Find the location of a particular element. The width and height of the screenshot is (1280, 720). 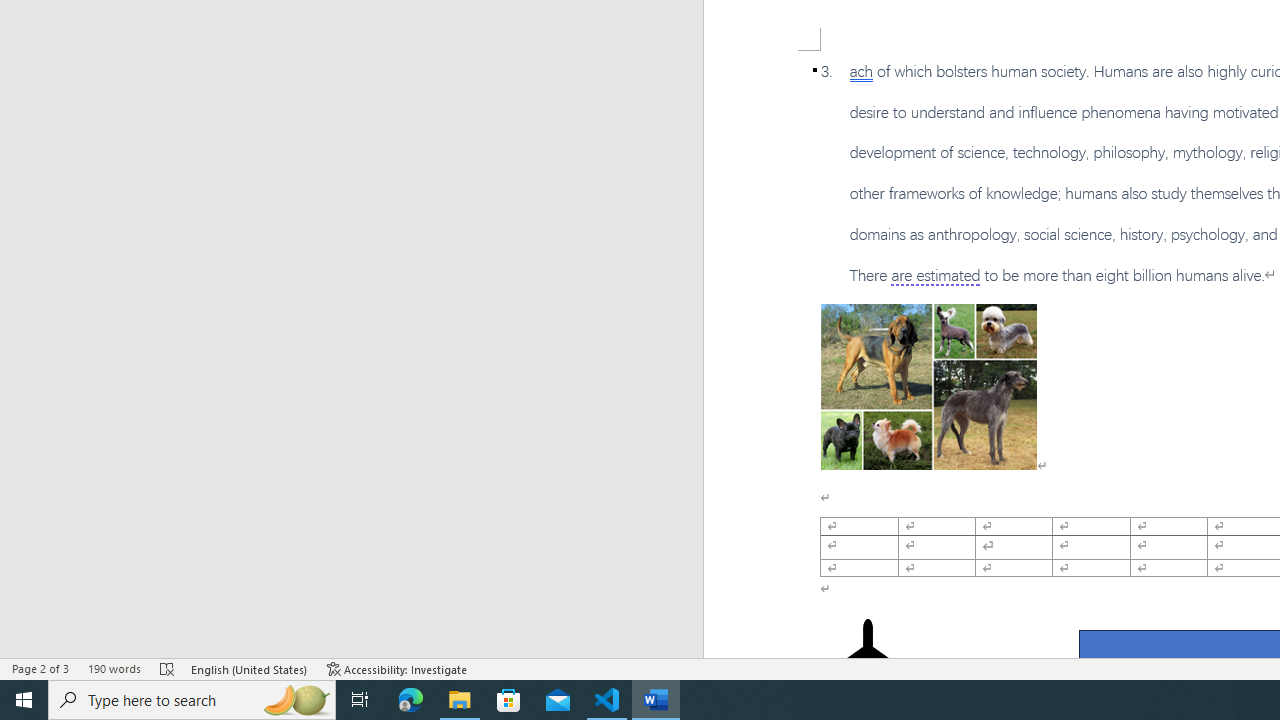

Airplane with solid fill is located at coordinates (868, 658).